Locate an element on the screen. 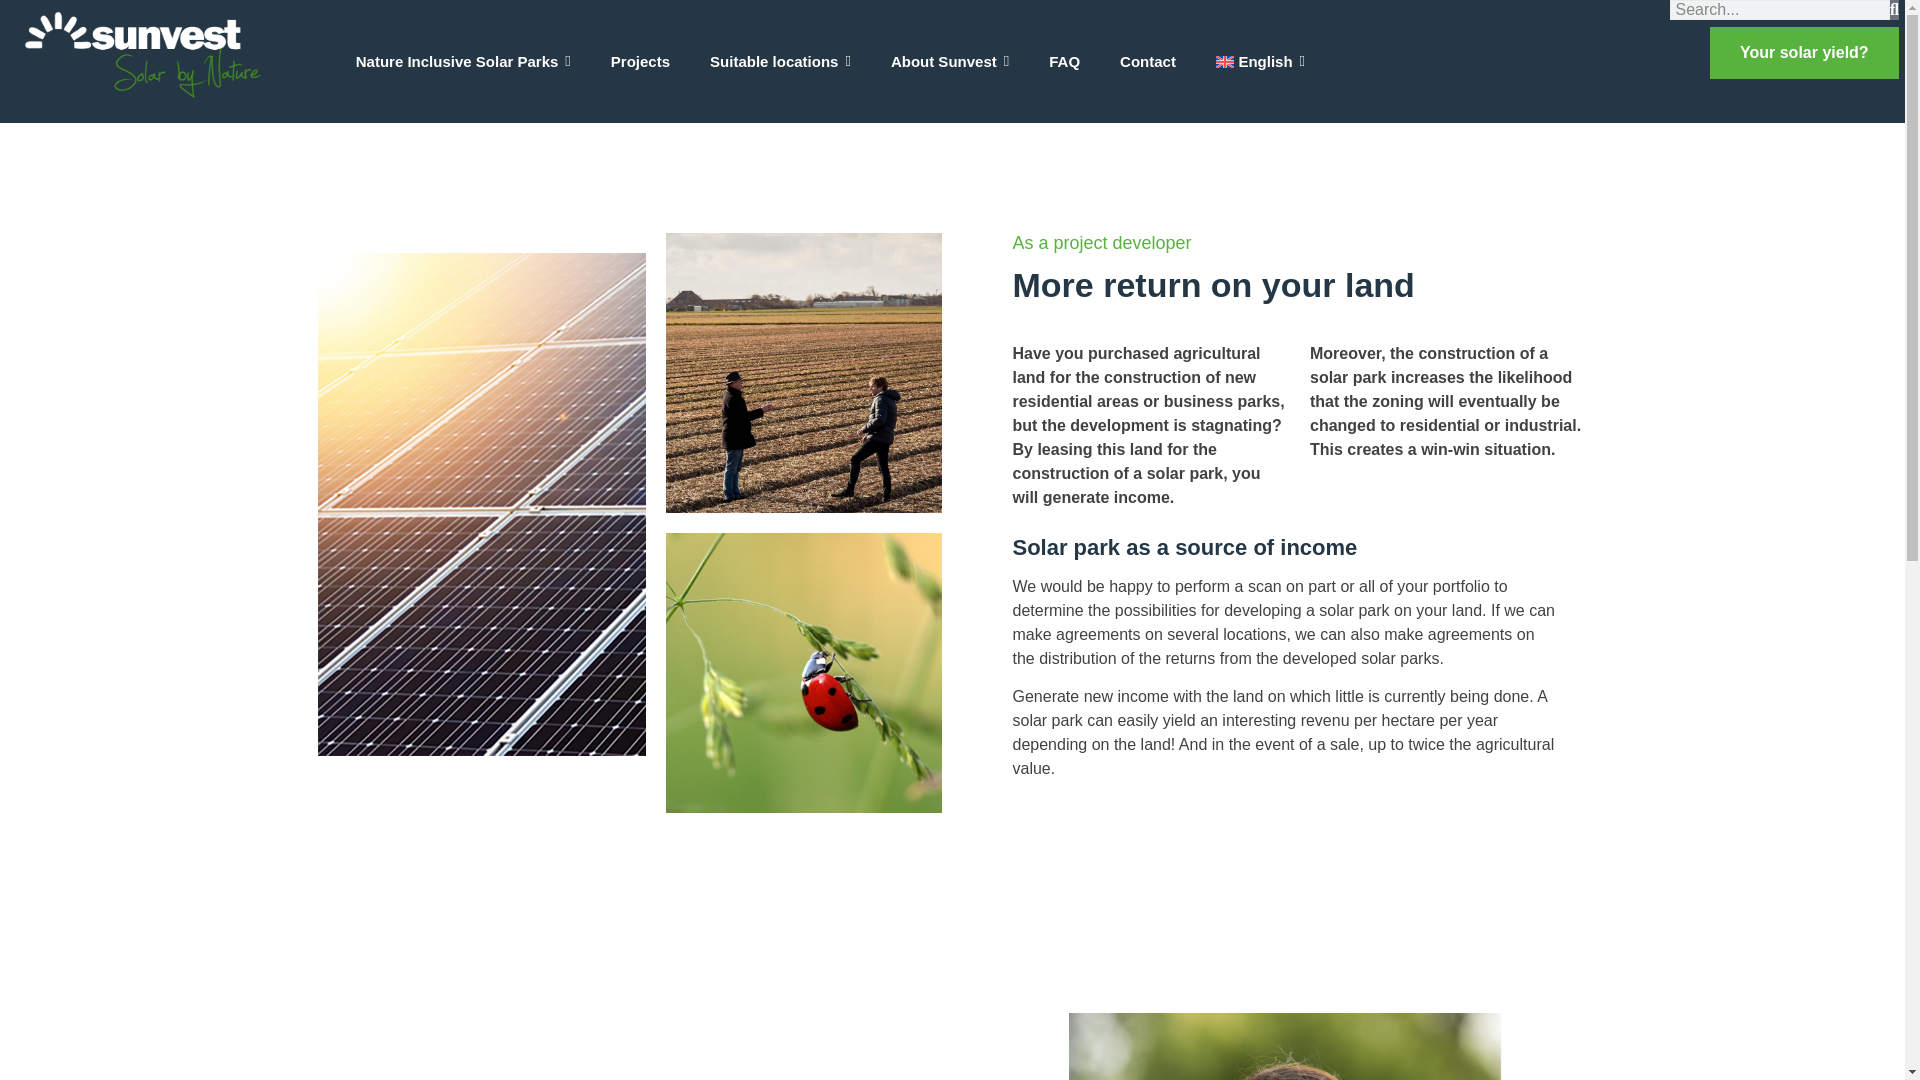  Nature Inclusive Solar Parks is located at coordinates (464, 61).